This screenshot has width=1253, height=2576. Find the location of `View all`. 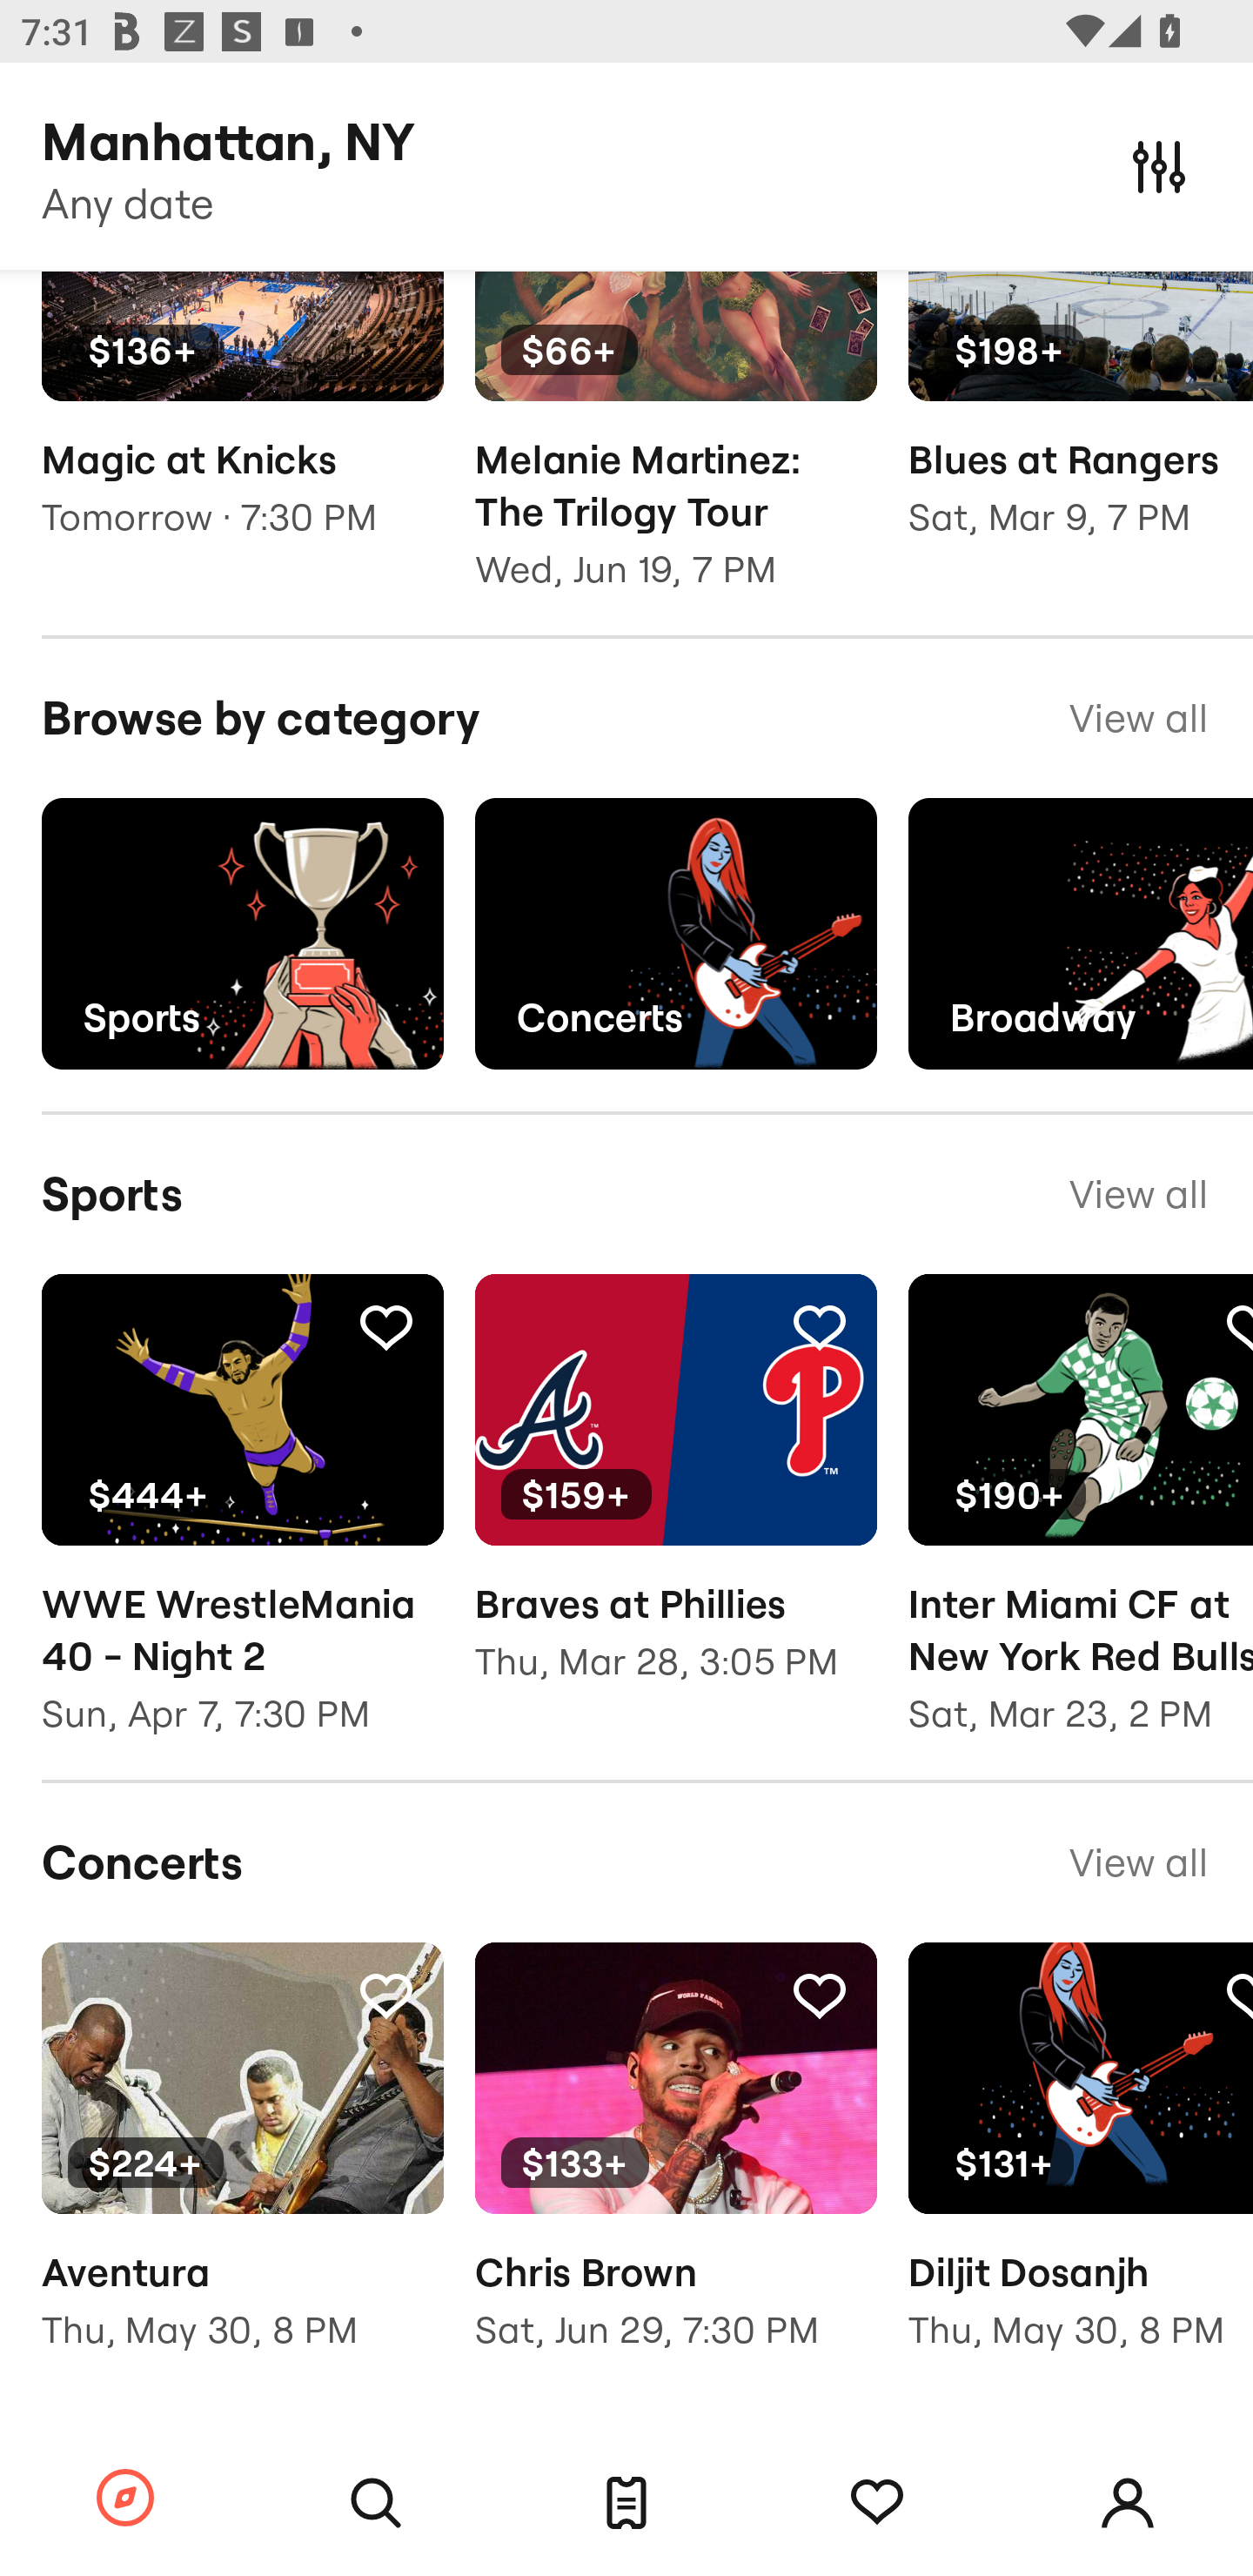

View all is located at coordinates (1138, 1862).